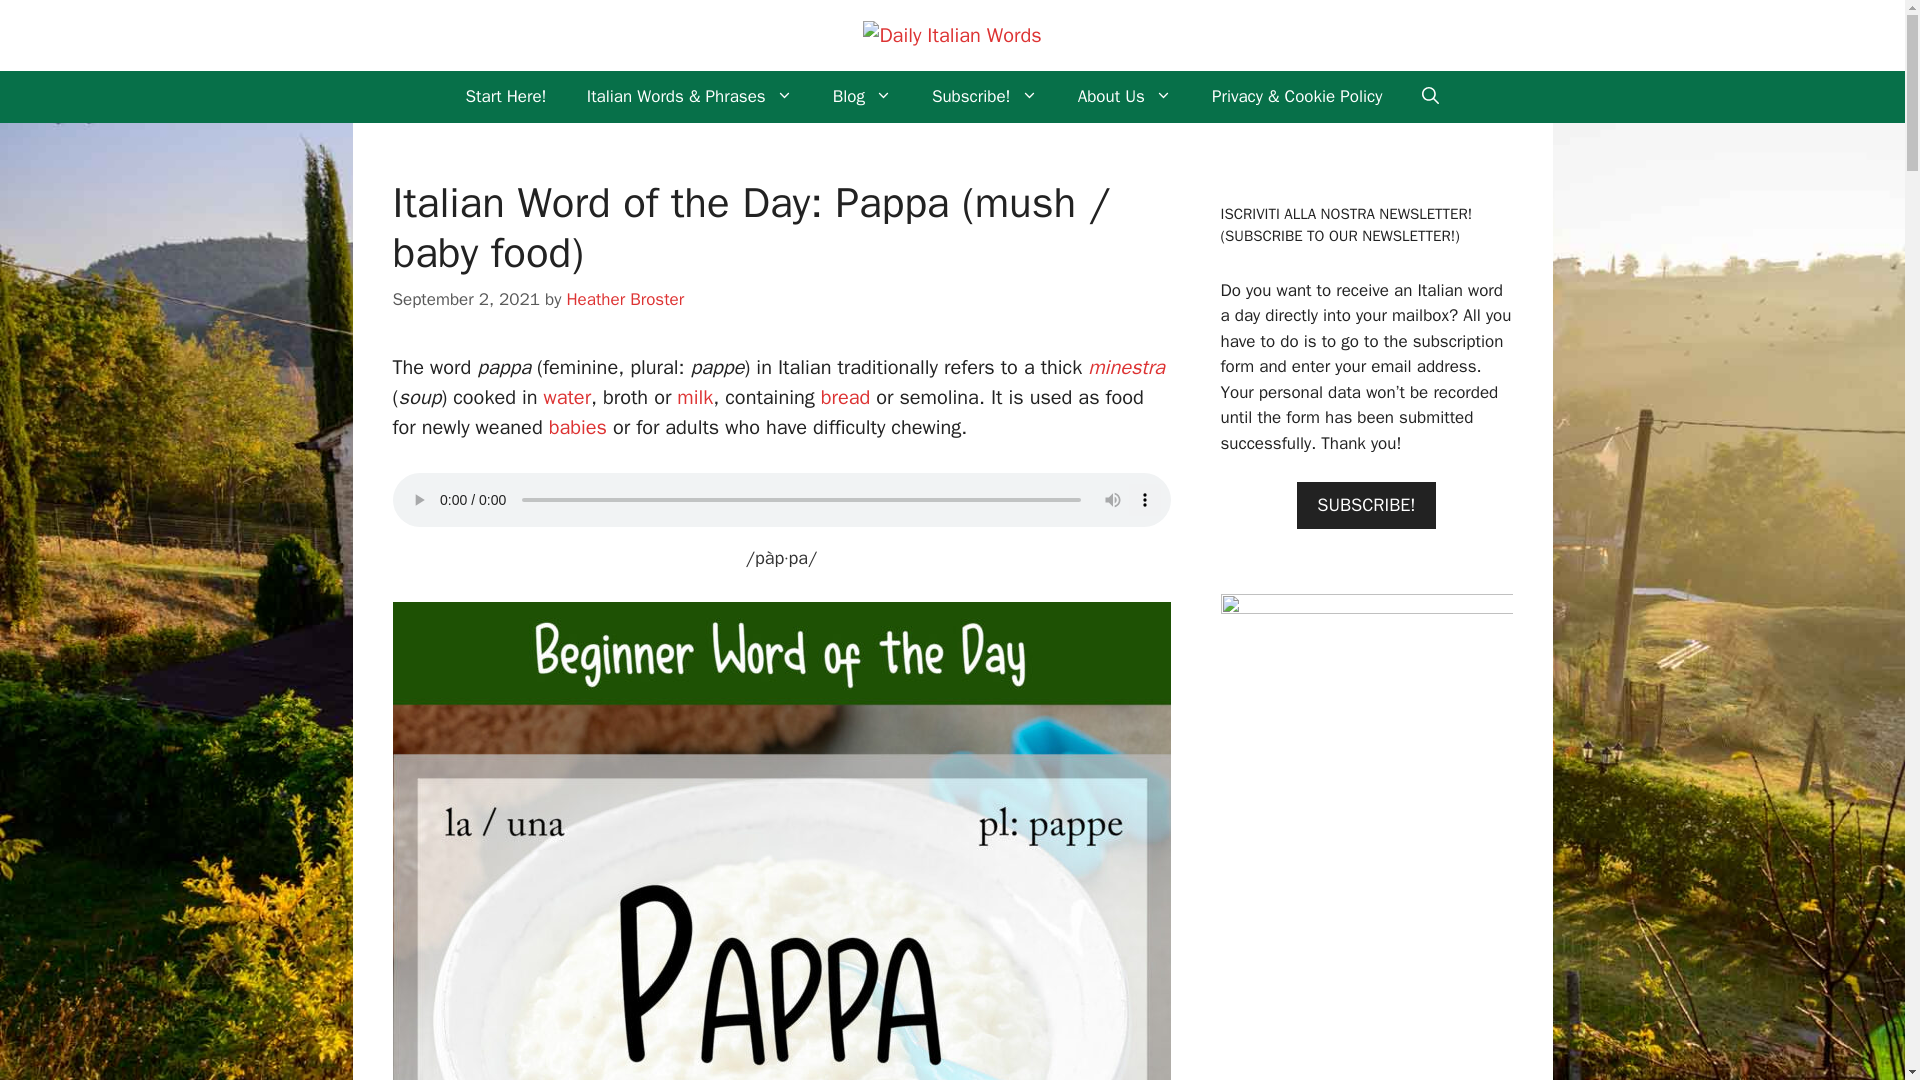 The width and height of the screenshot is (1920, 1080). What do you see at coordinates (1124, 97) in the screenshot?
I see `About Us` at bounding box center [1124, 97].